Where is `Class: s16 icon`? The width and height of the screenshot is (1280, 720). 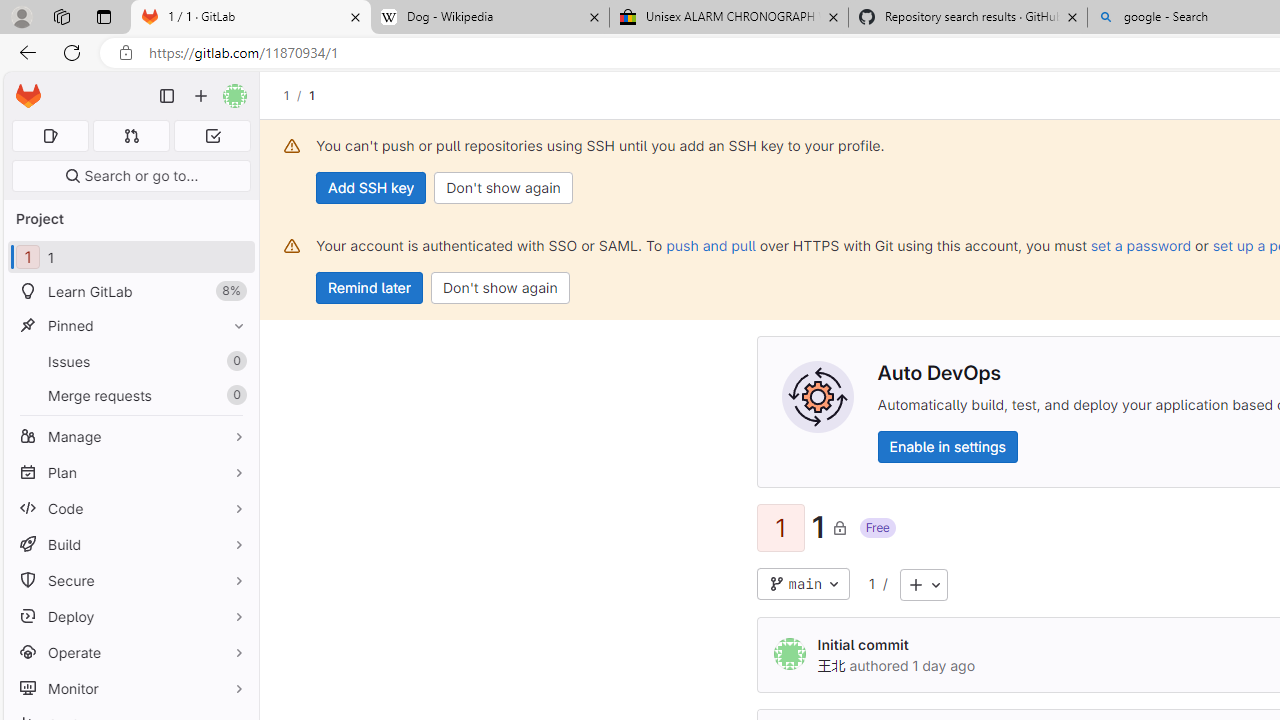
Class: s16 icon is located at coordinates (838, 527).